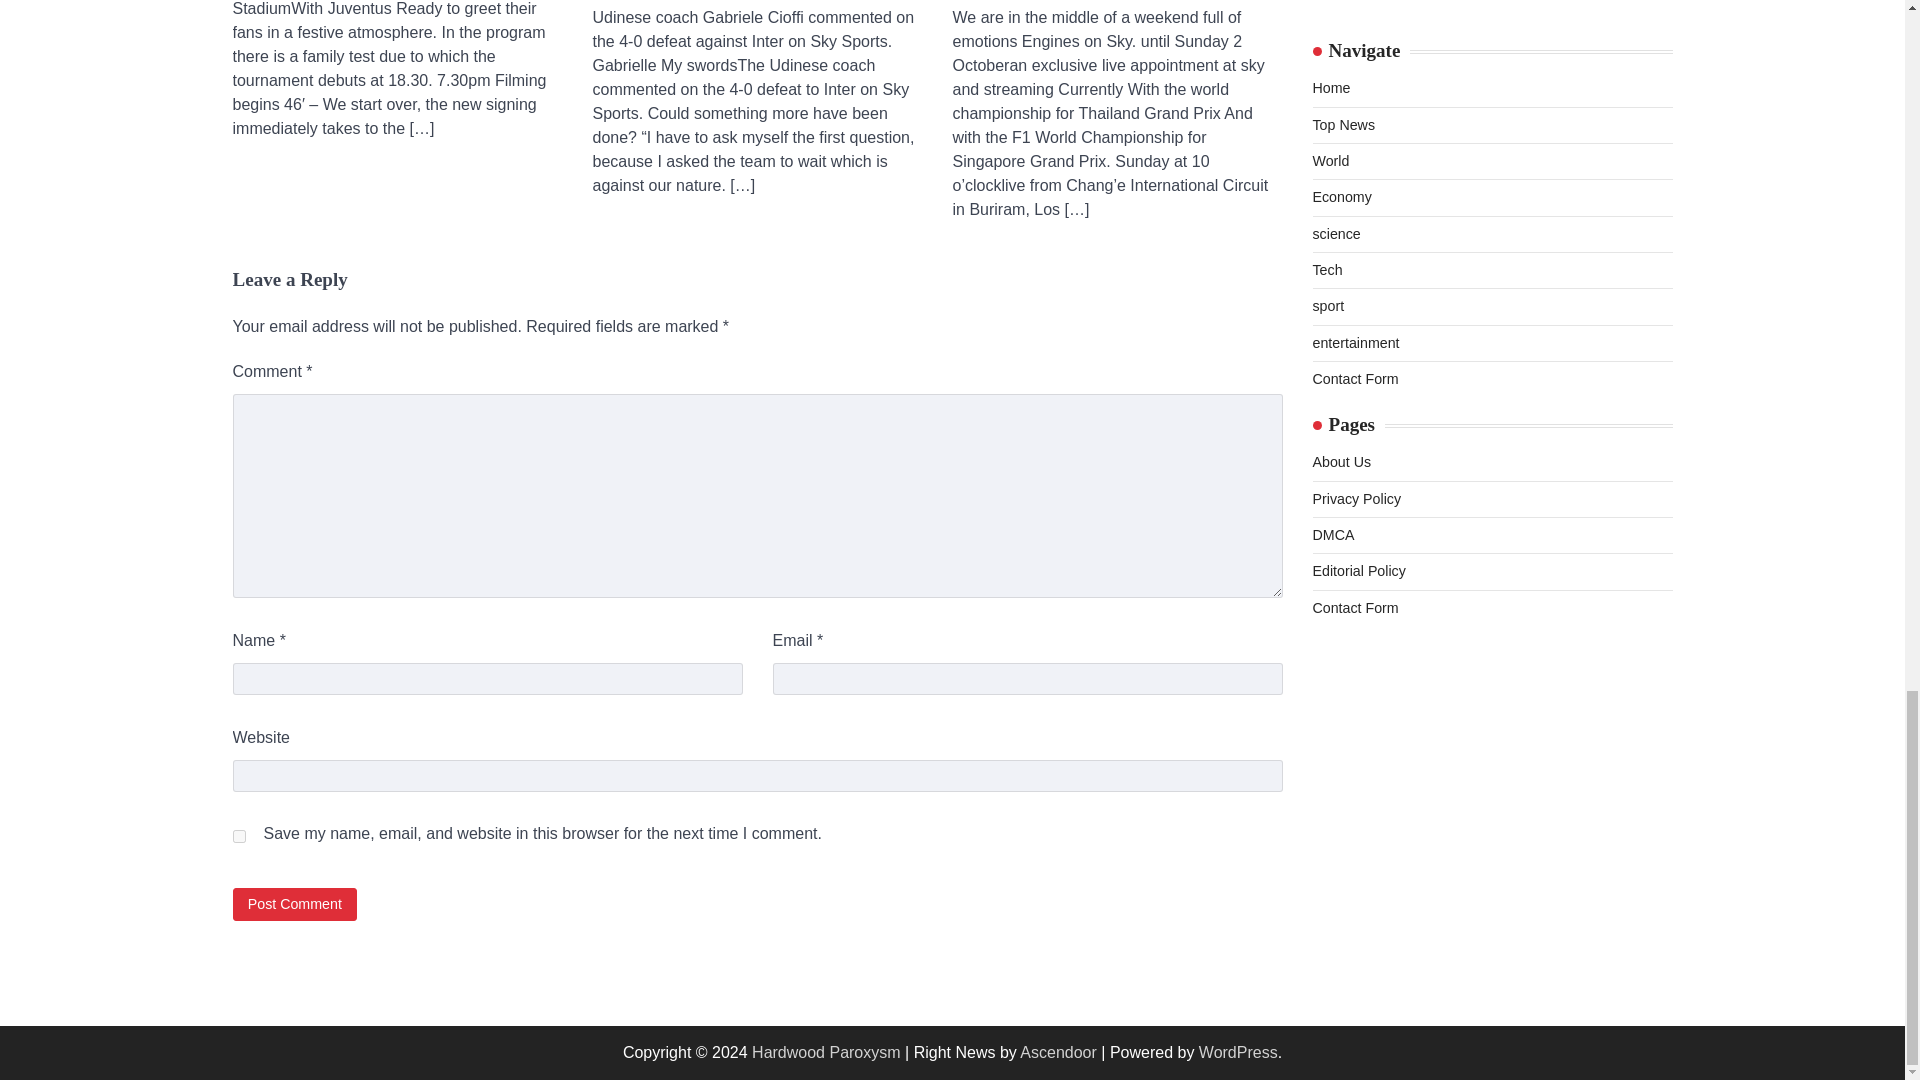  What do you see at coordinates (294, 904) in the screenshot?
I see `Post Comment` at bounding box center [294, 904].